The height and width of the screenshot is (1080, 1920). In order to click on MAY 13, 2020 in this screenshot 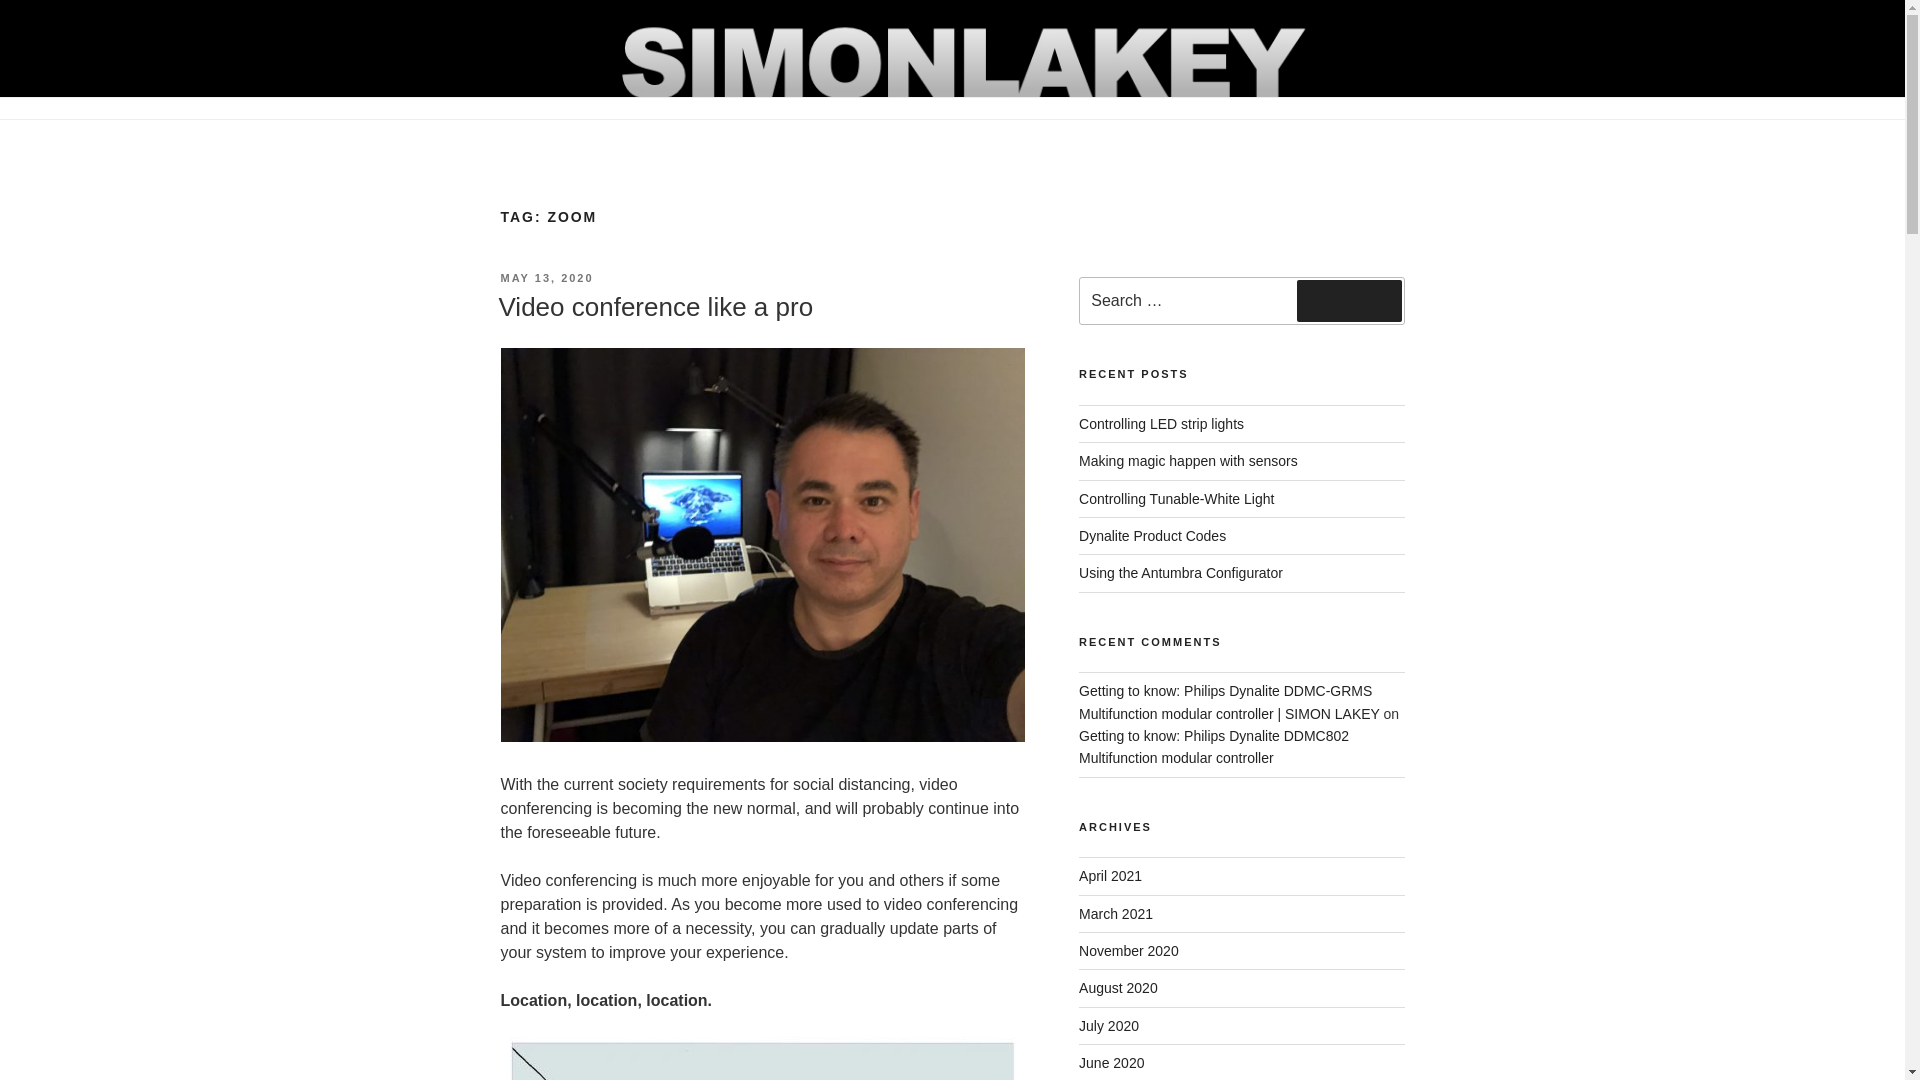, I will do `click(546, 278)`.